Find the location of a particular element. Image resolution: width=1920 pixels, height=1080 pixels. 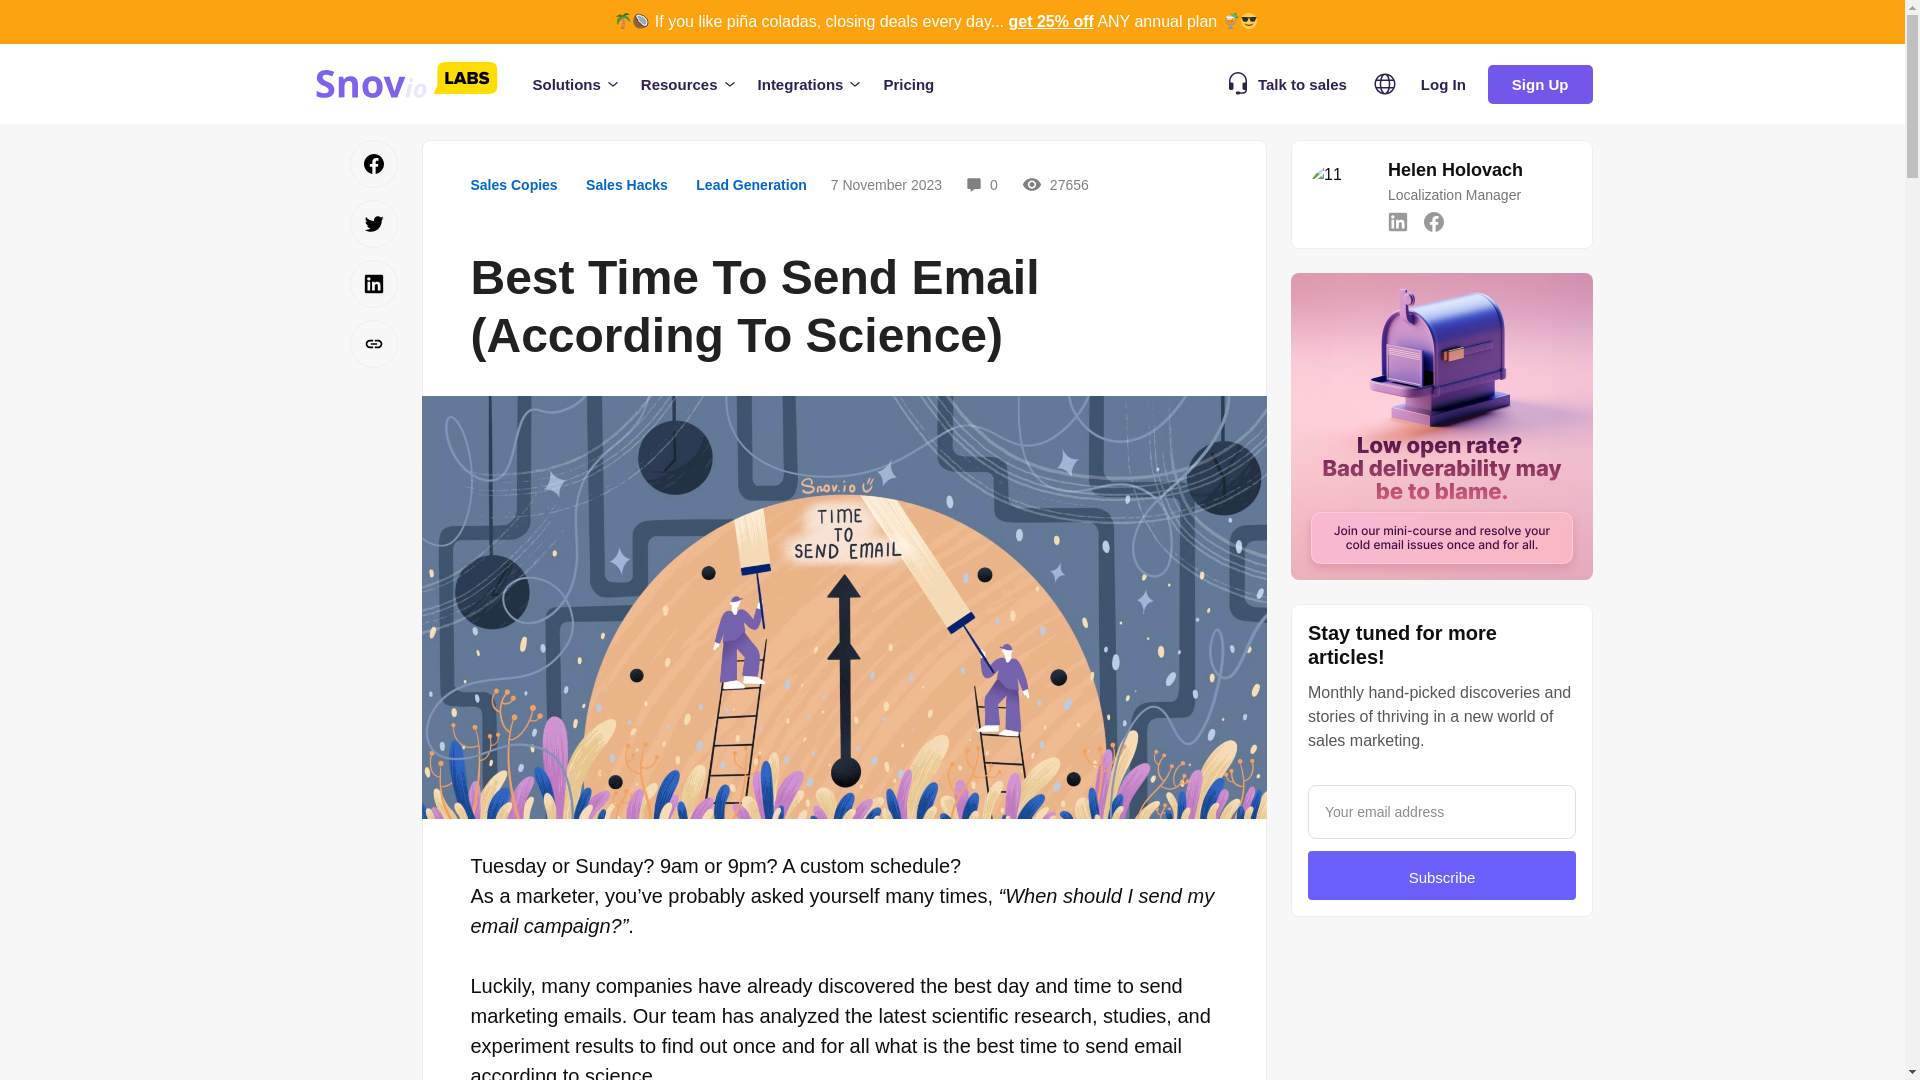

Posts by Helen Holovach is located at coordinates (1455, 170).